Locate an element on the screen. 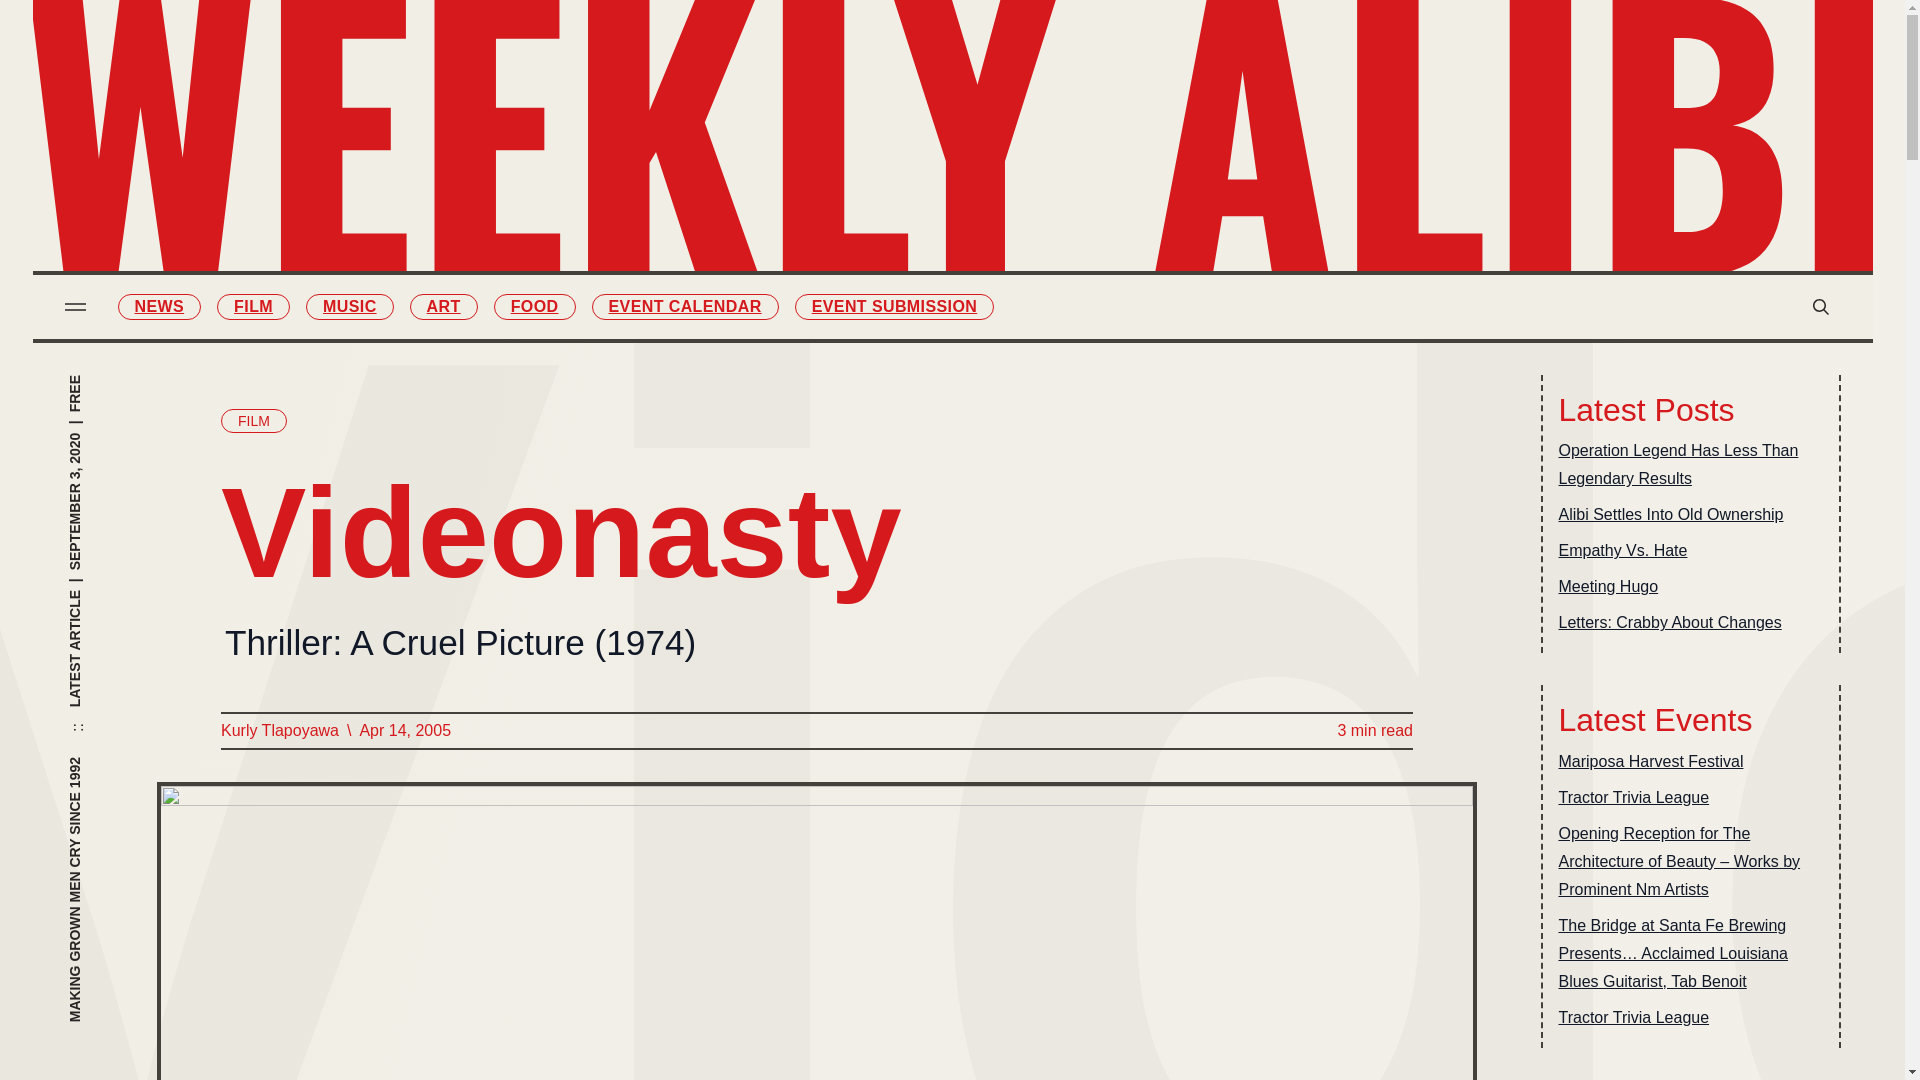 Image resolution: width=1920 pixels, height=1080 pixels. NEWS is located at coordinates (159, 306).